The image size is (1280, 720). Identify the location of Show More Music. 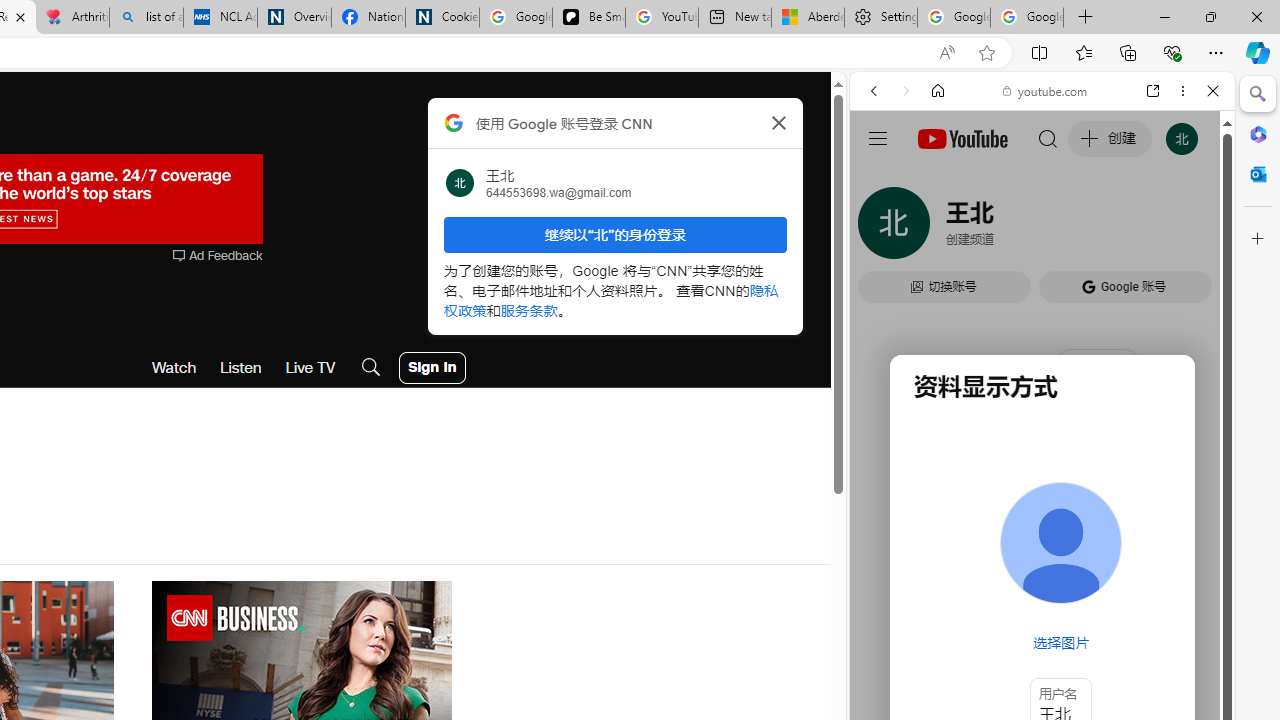
(1164, 546).